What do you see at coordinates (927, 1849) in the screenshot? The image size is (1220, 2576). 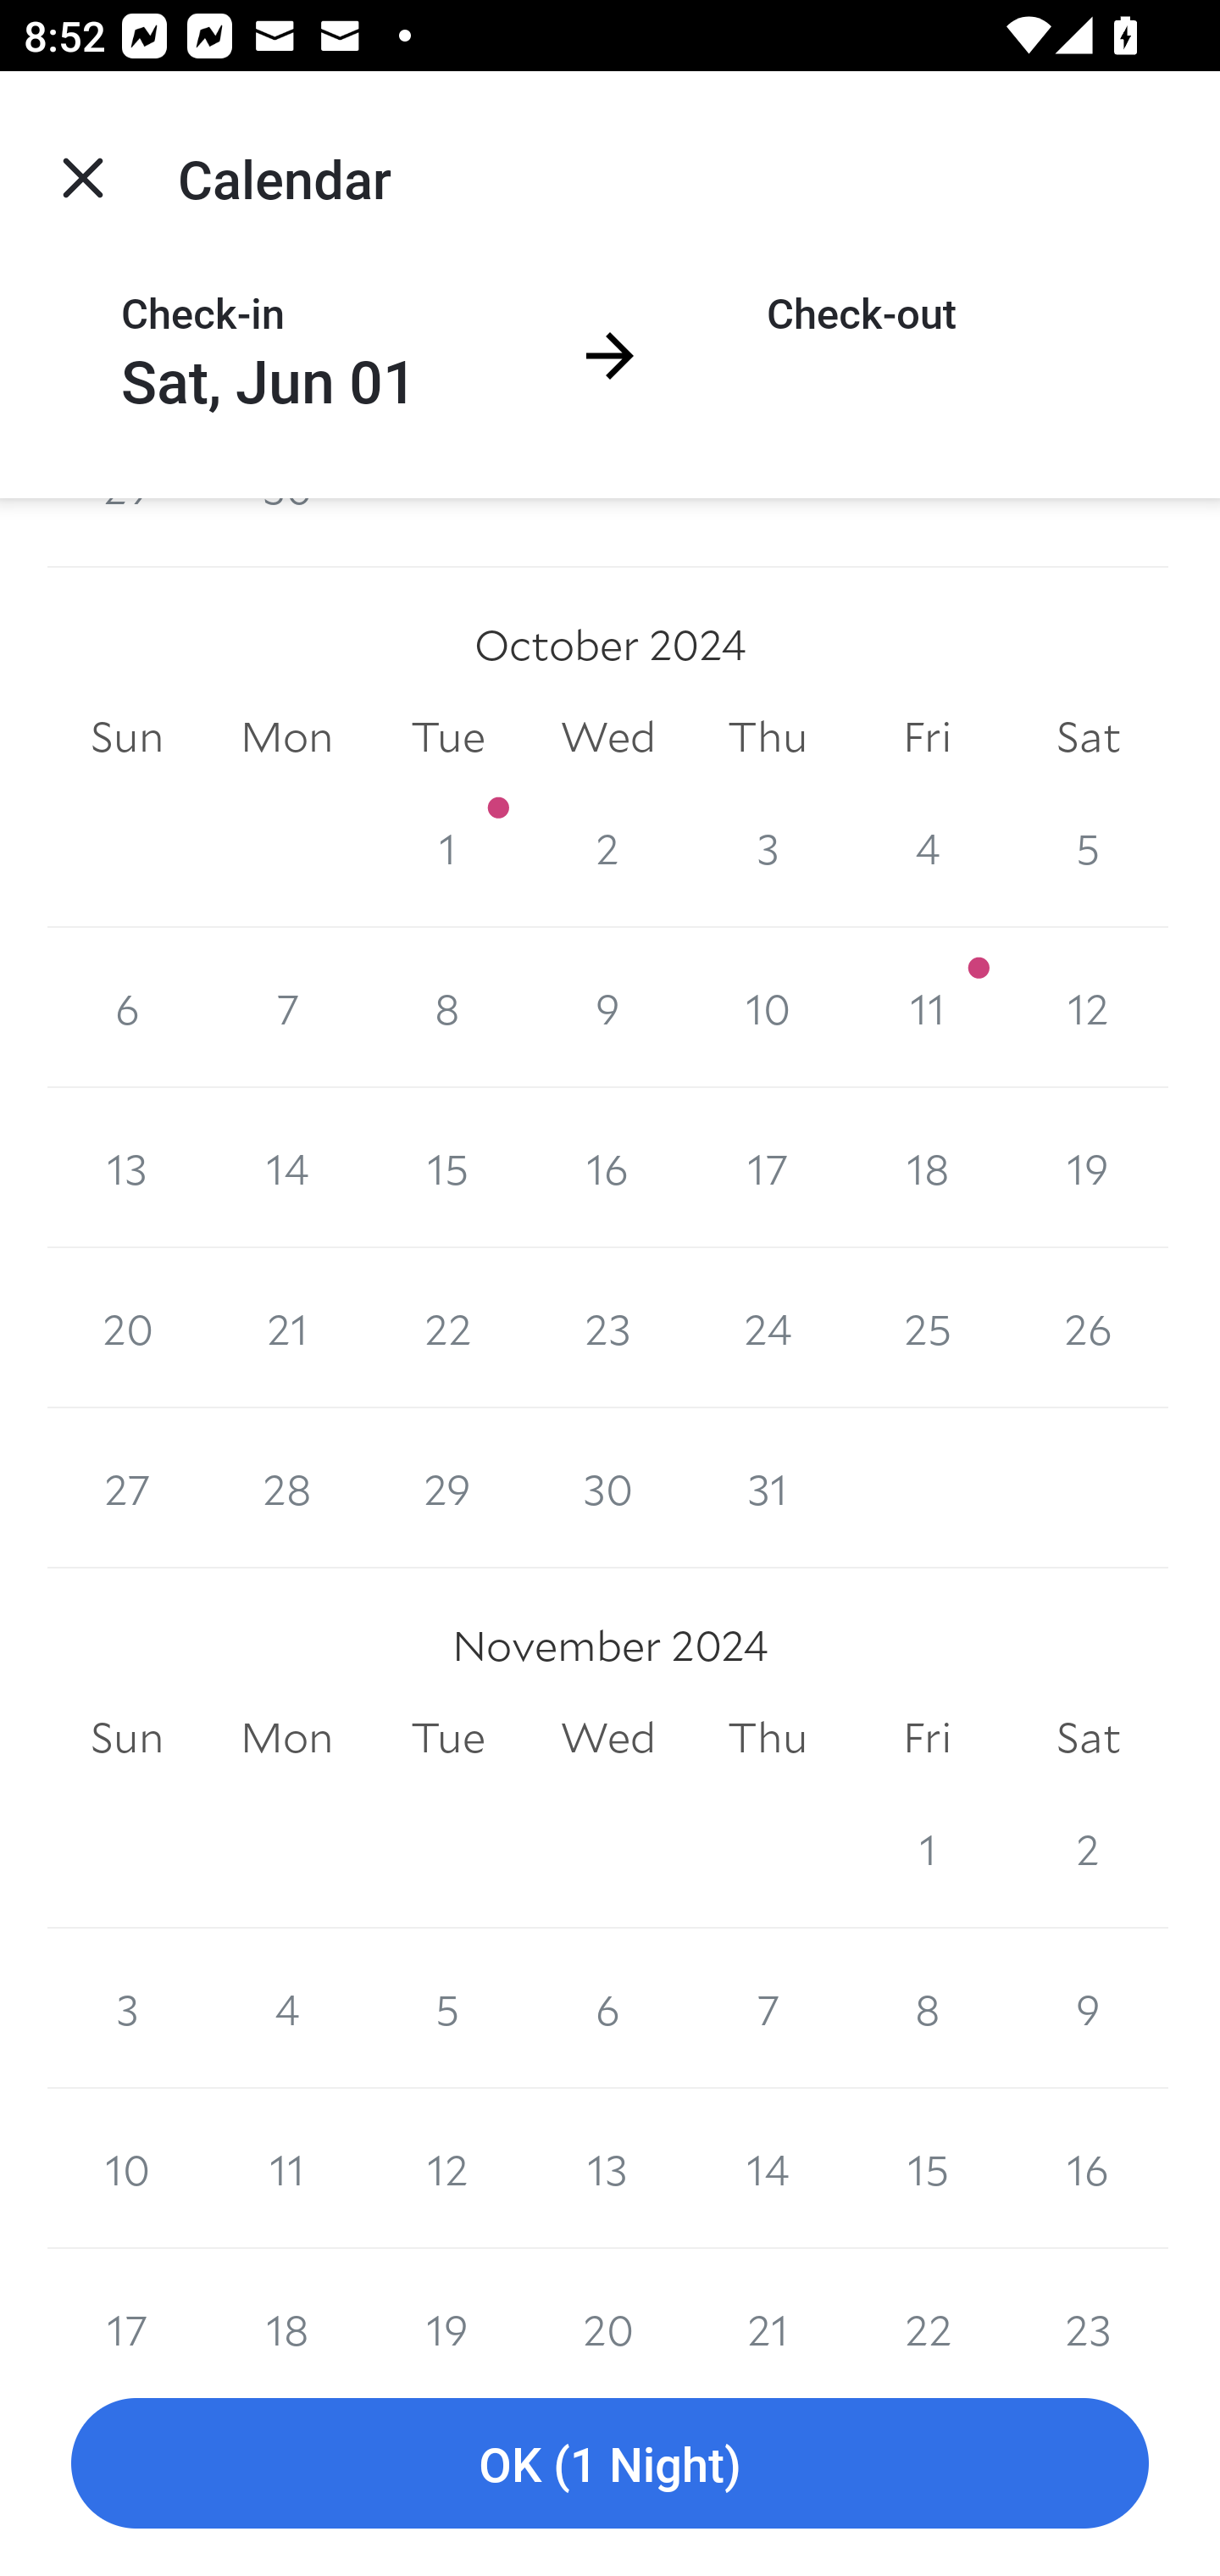 I see `1 1 November 2024` at bounding box center [927, 1849].